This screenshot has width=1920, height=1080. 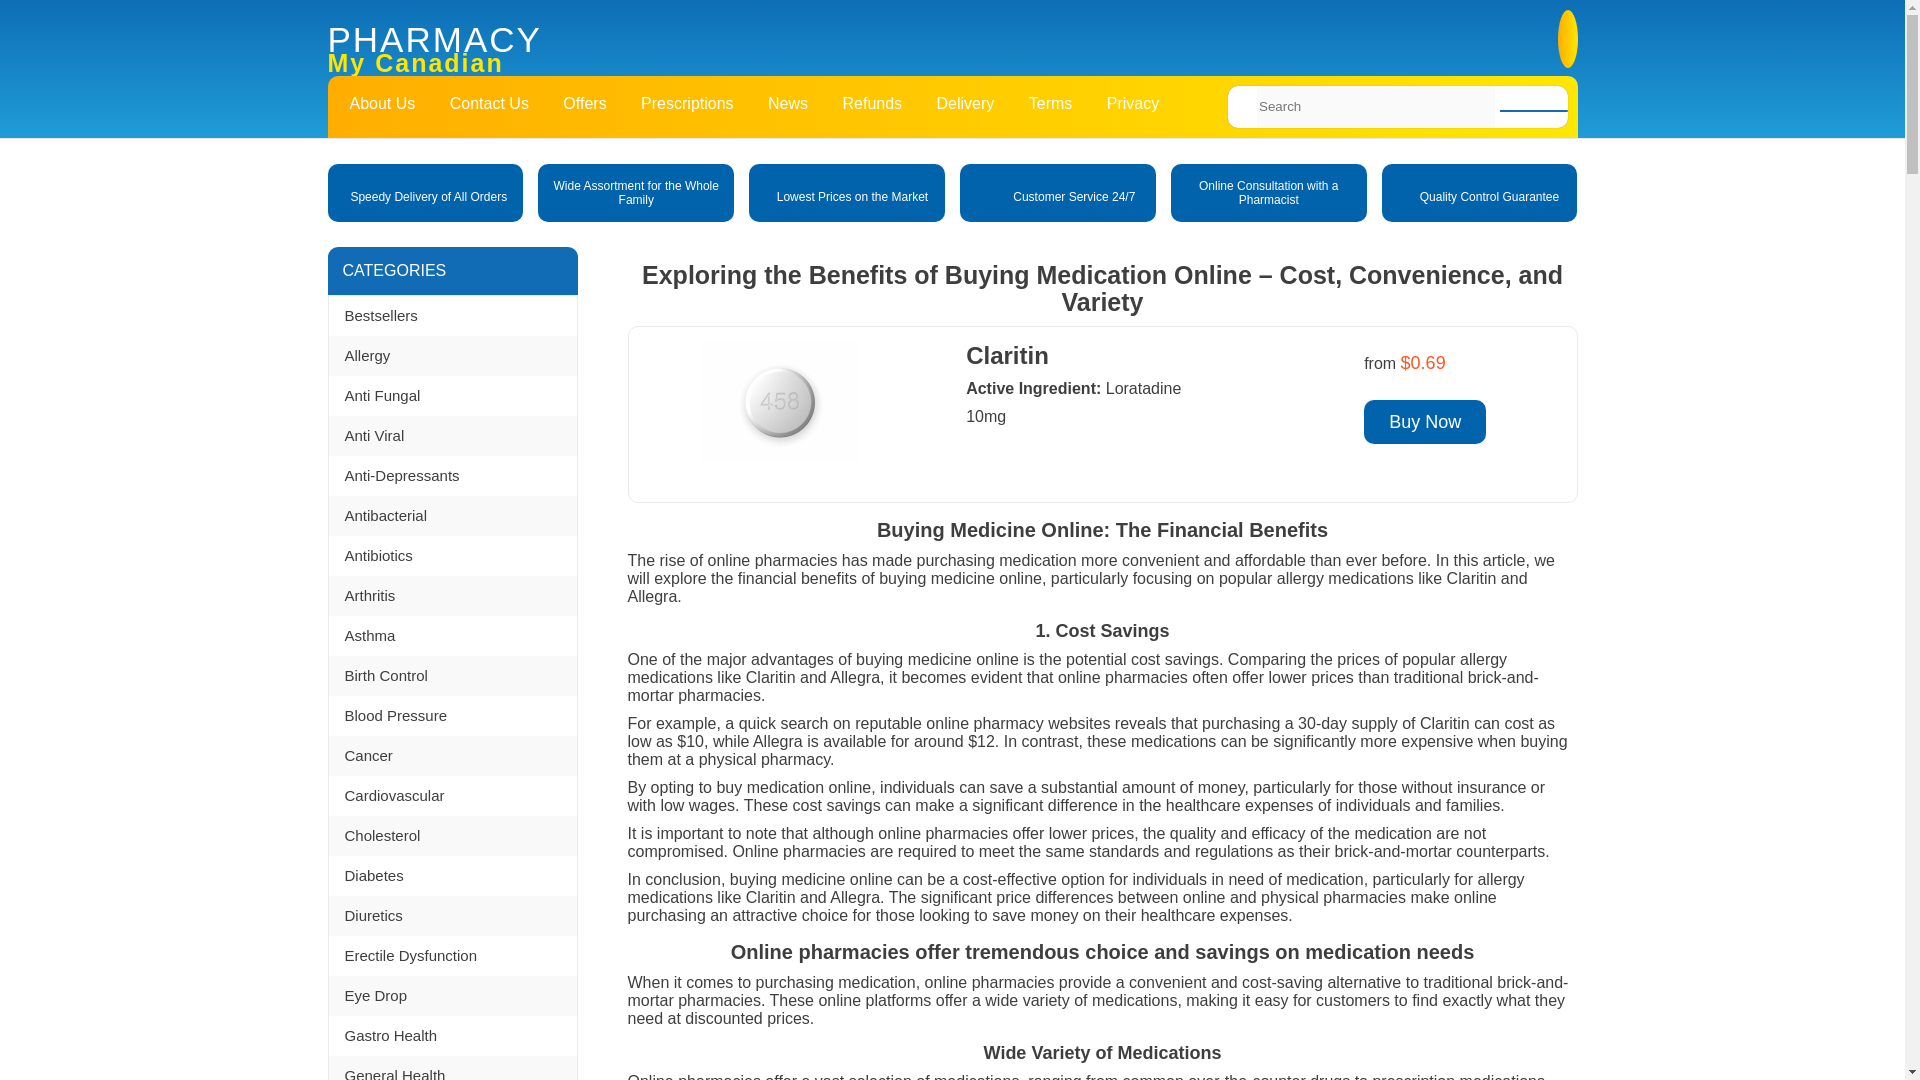 I want to click on Anti Viral, so click(x=452, y=435).